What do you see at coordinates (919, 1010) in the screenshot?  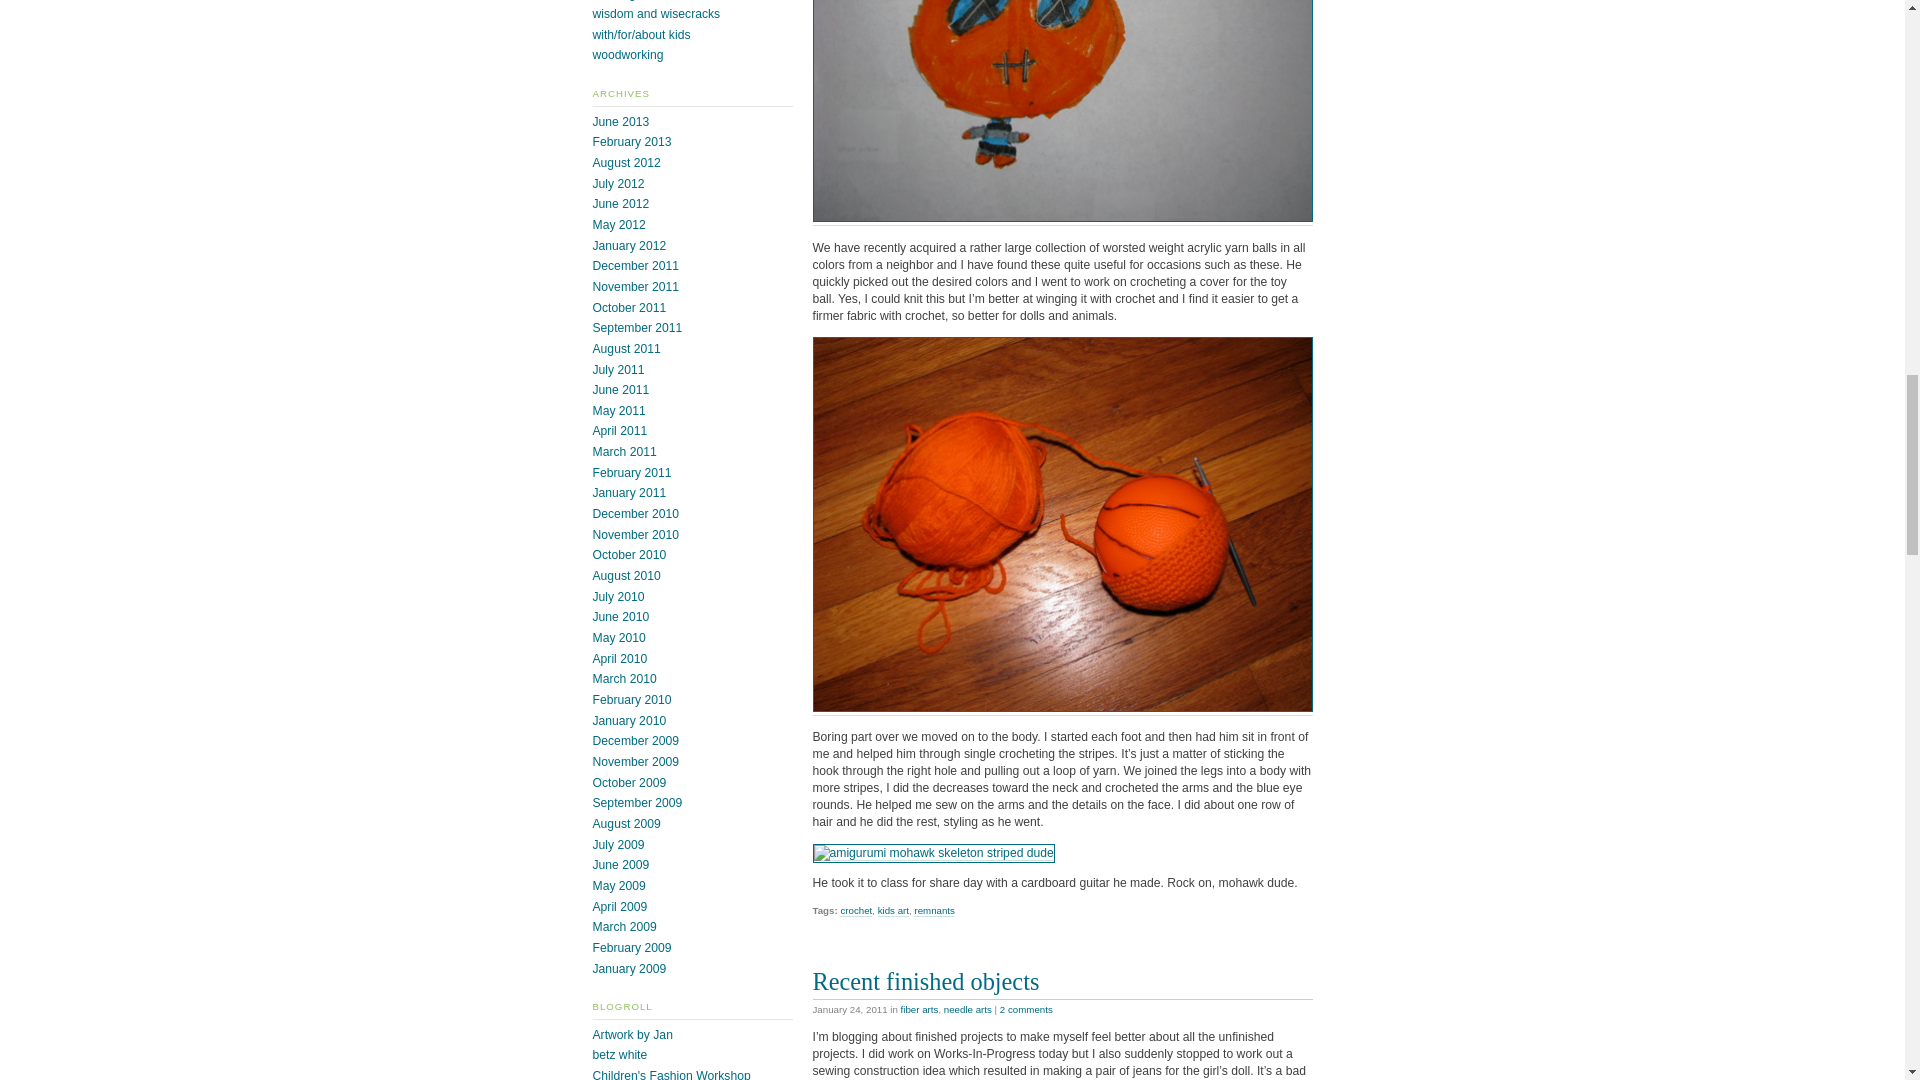 I see `fiber arts` at bounding box center [919, 1010].